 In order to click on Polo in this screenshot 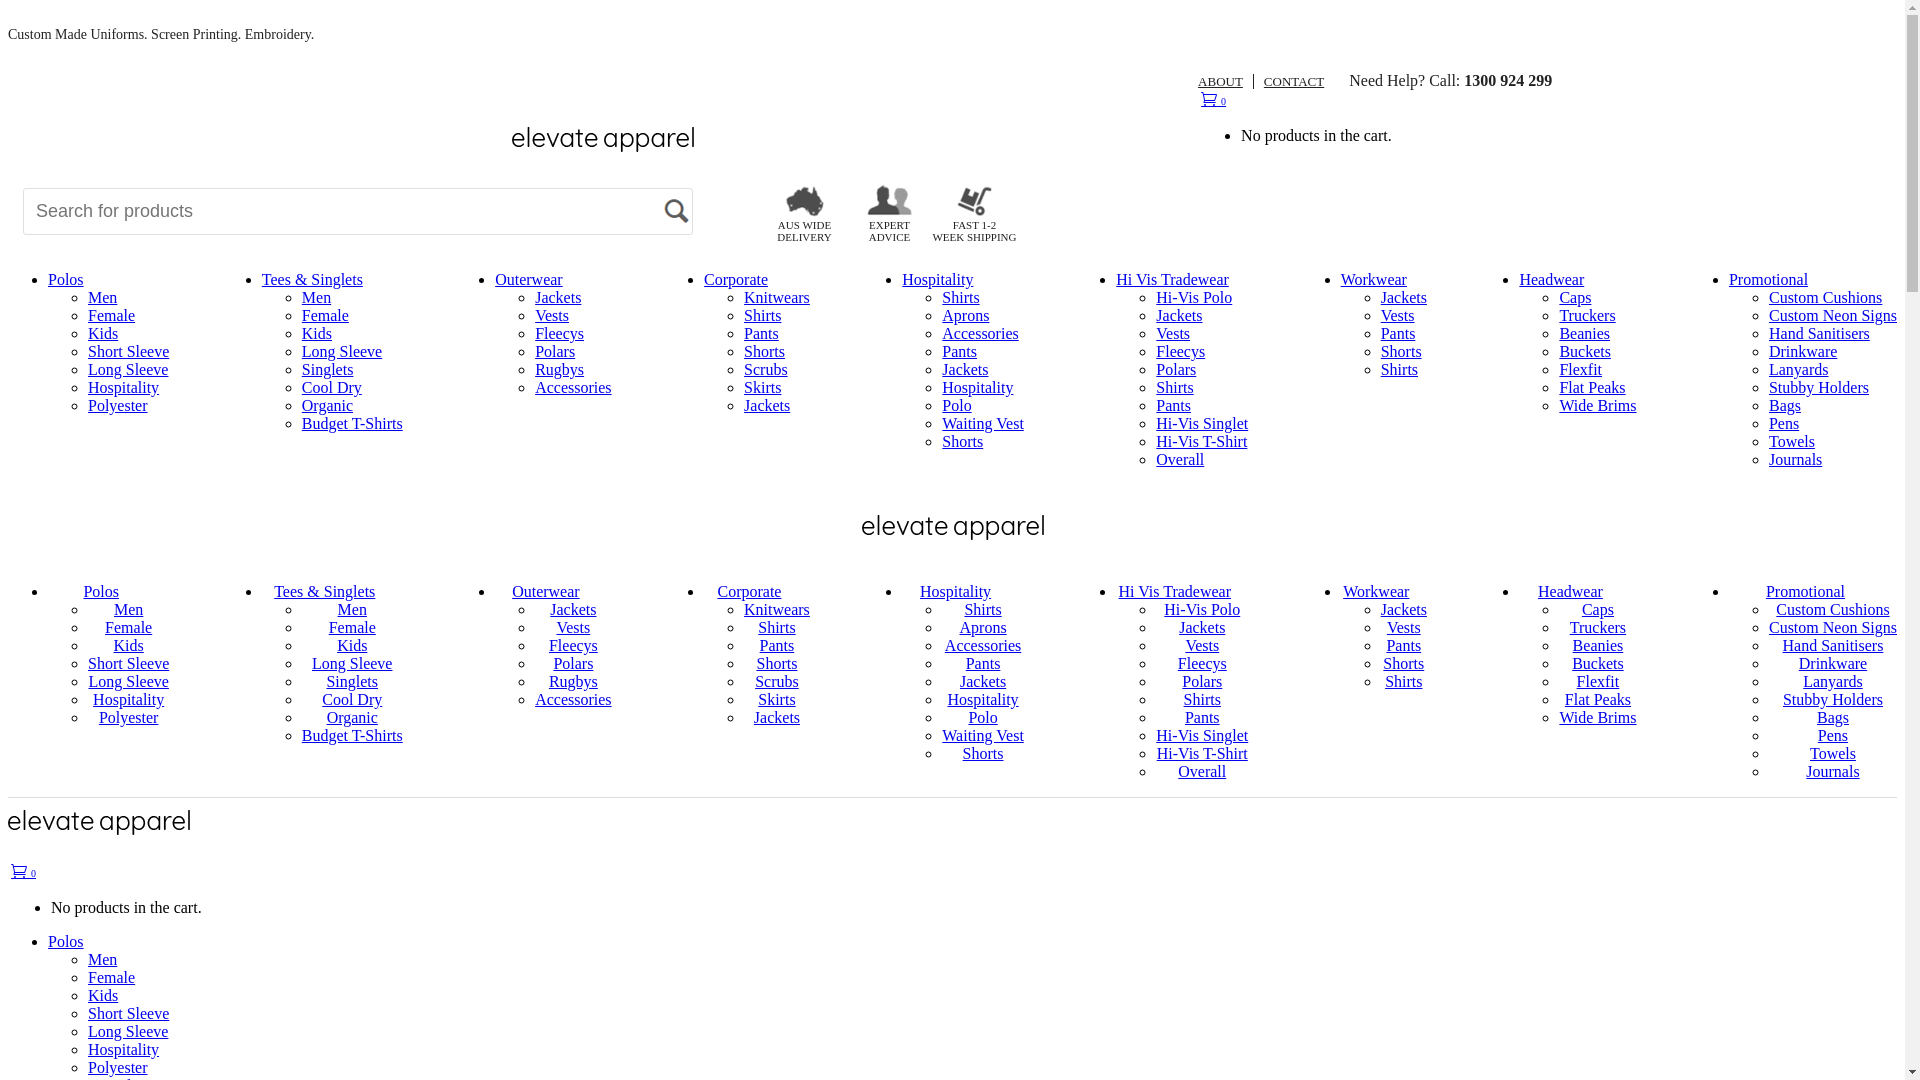, I will do `click(982, 718)`.